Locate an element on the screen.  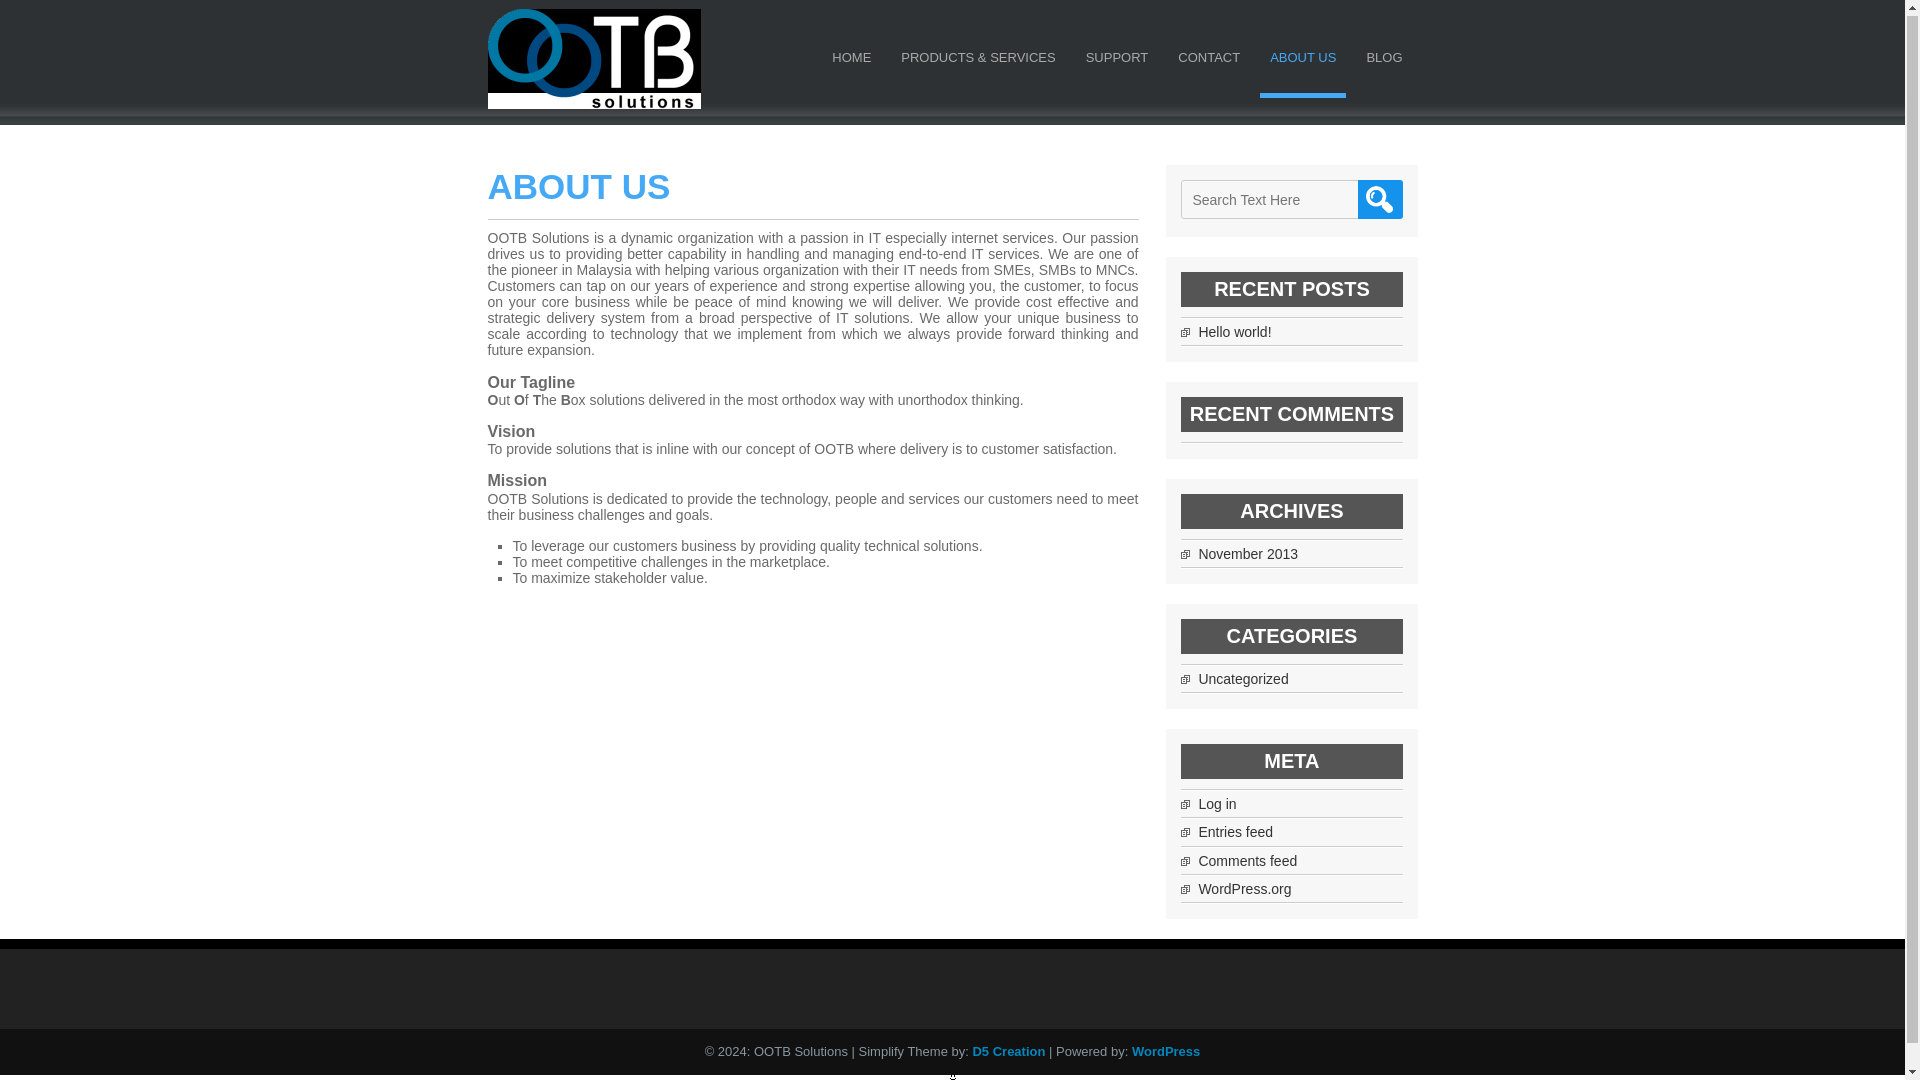
WordPress.org is located at coordinates (1244, 889).